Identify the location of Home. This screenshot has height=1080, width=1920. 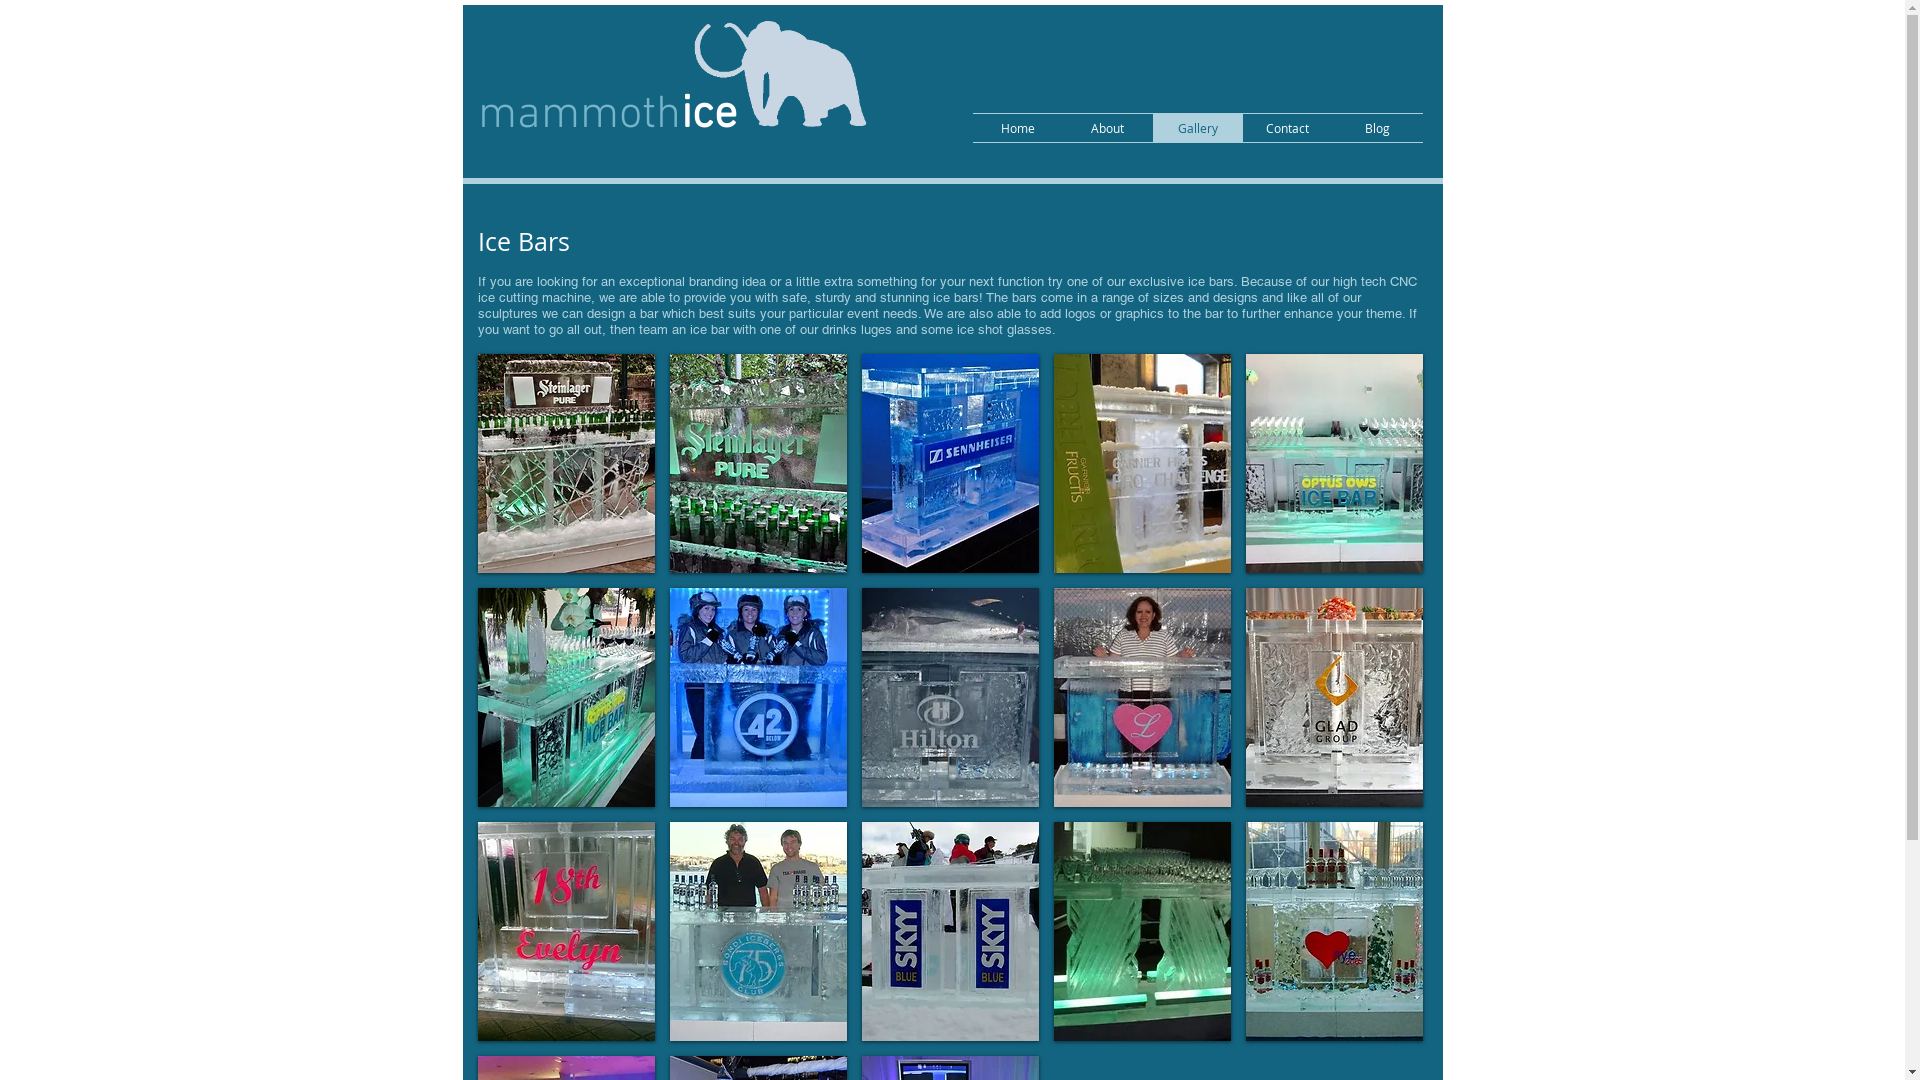
(1017, 128).